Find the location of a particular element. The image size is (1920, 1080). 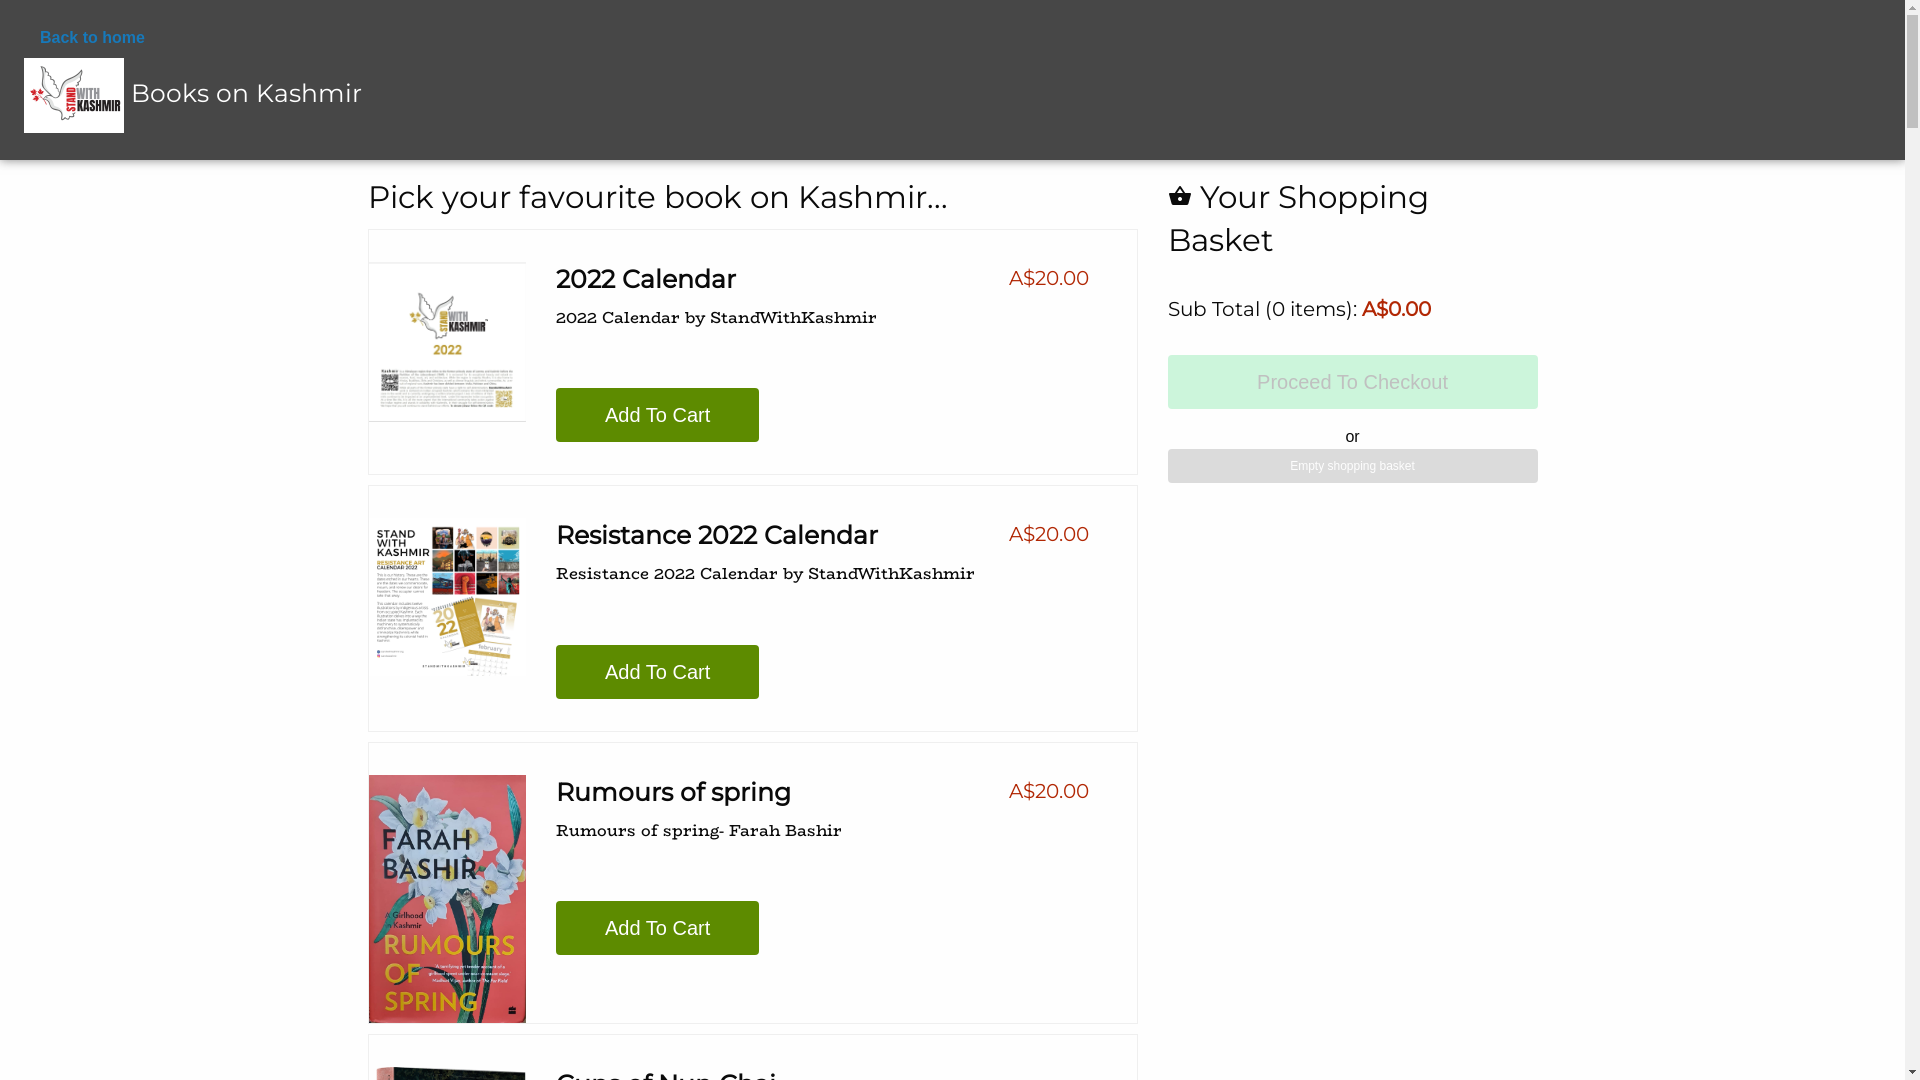

Add To Cart is located at coordinates (658, 672).